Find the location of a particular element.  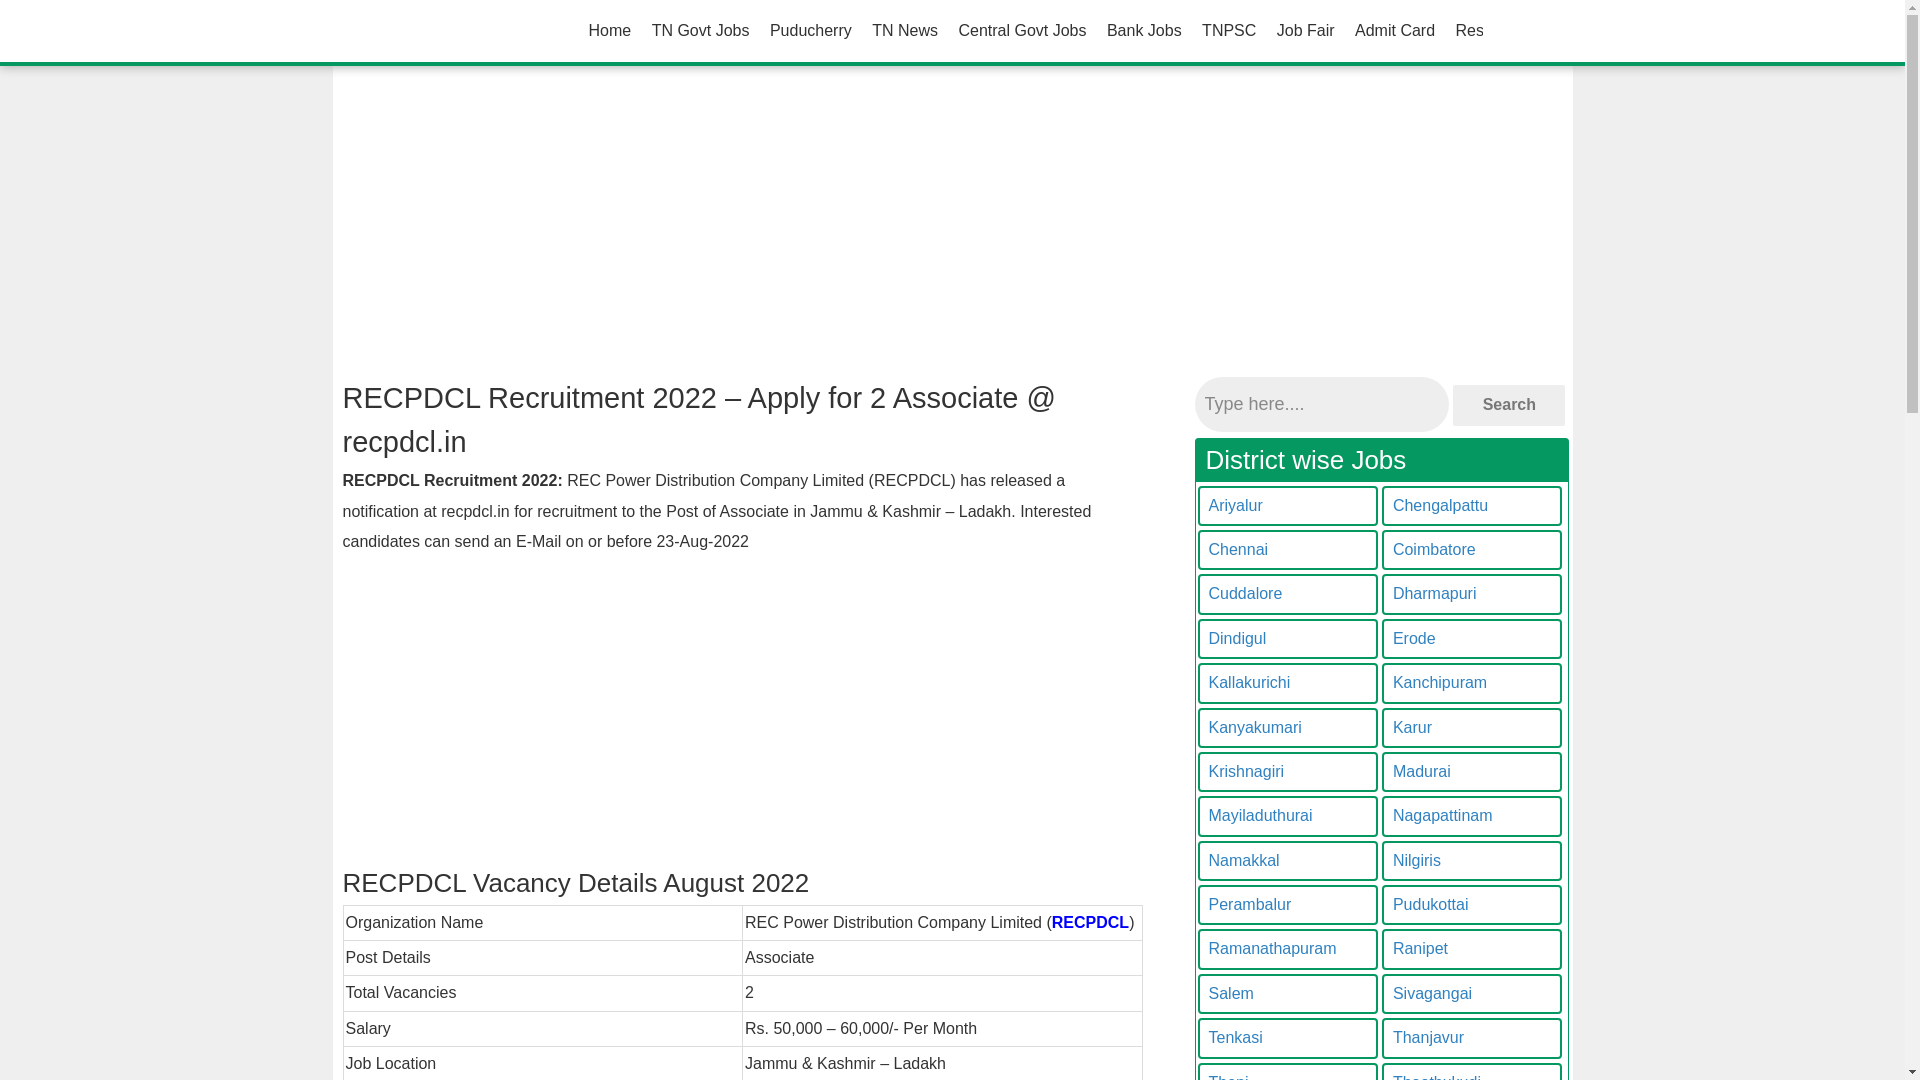

Nilgiris is located at coordinates (1472, 861).